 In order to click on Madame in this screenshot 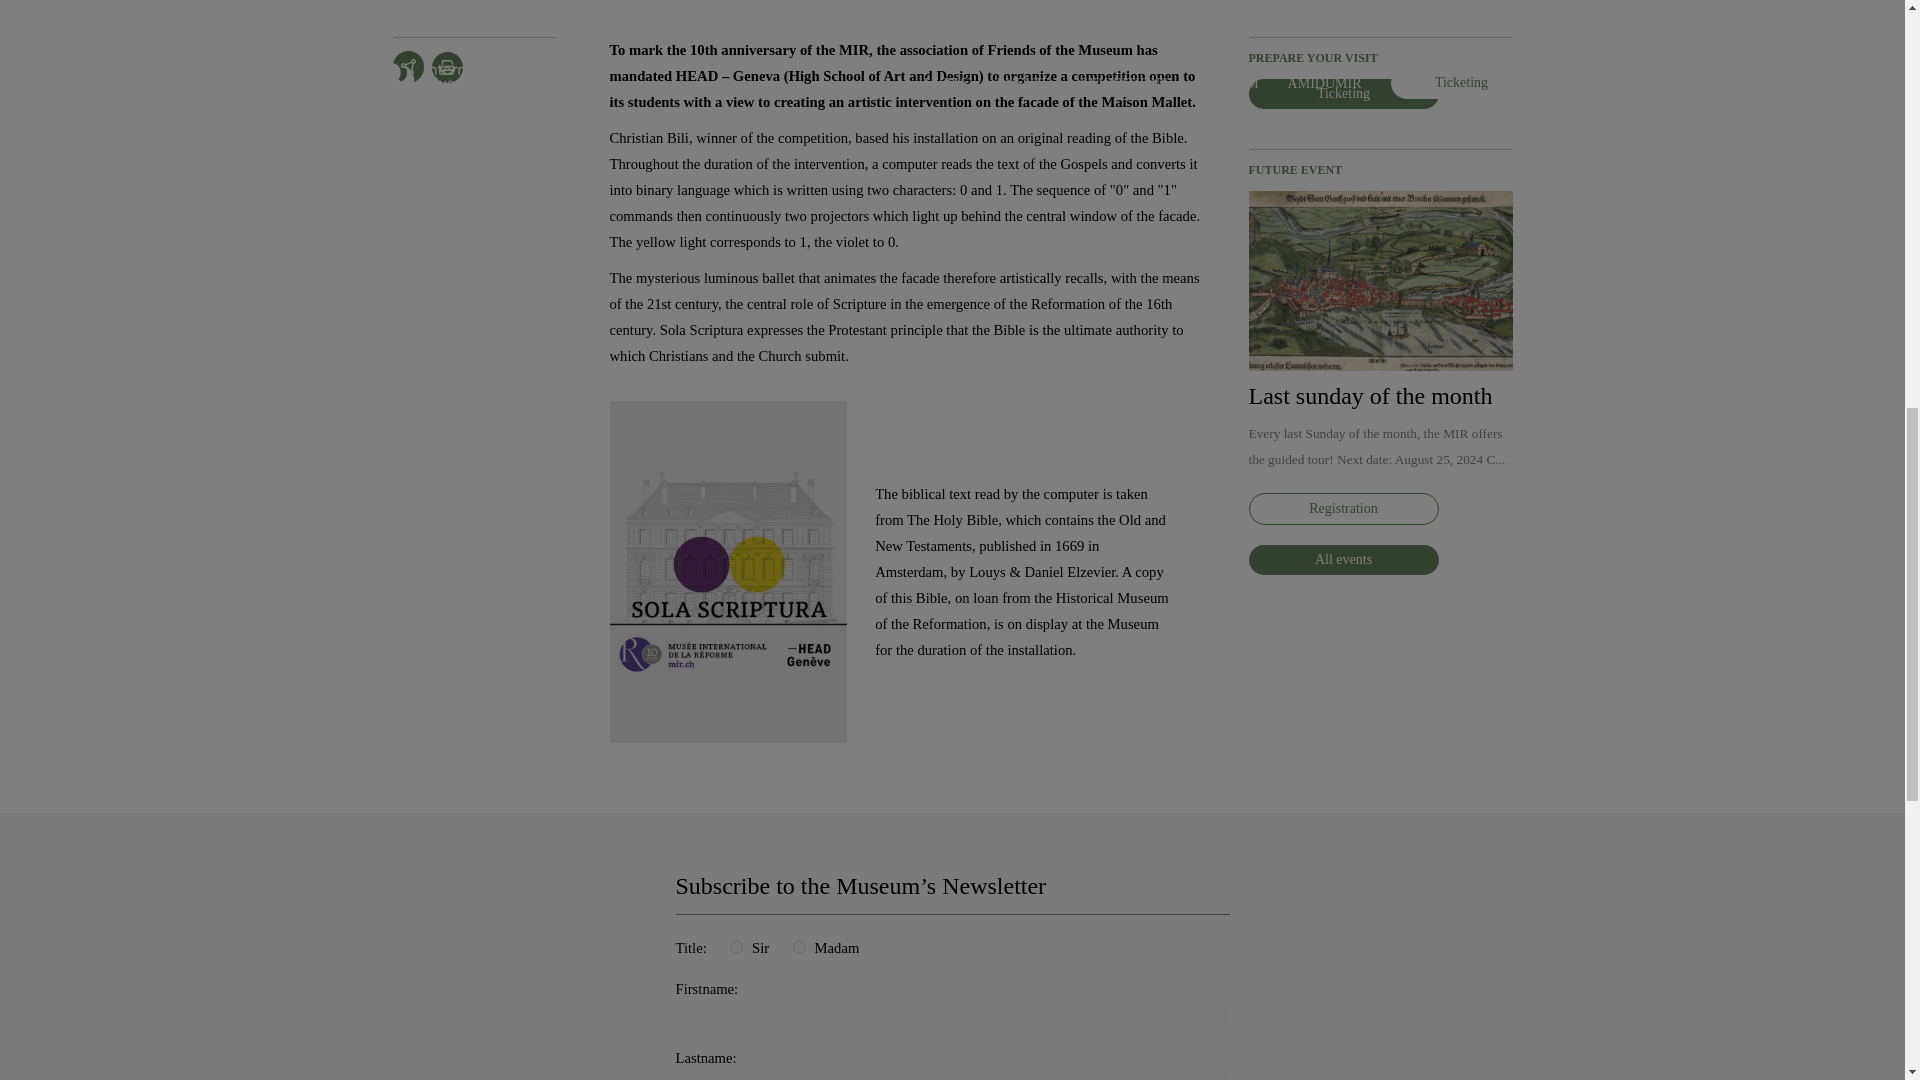, I will do `click(799, 946)`.